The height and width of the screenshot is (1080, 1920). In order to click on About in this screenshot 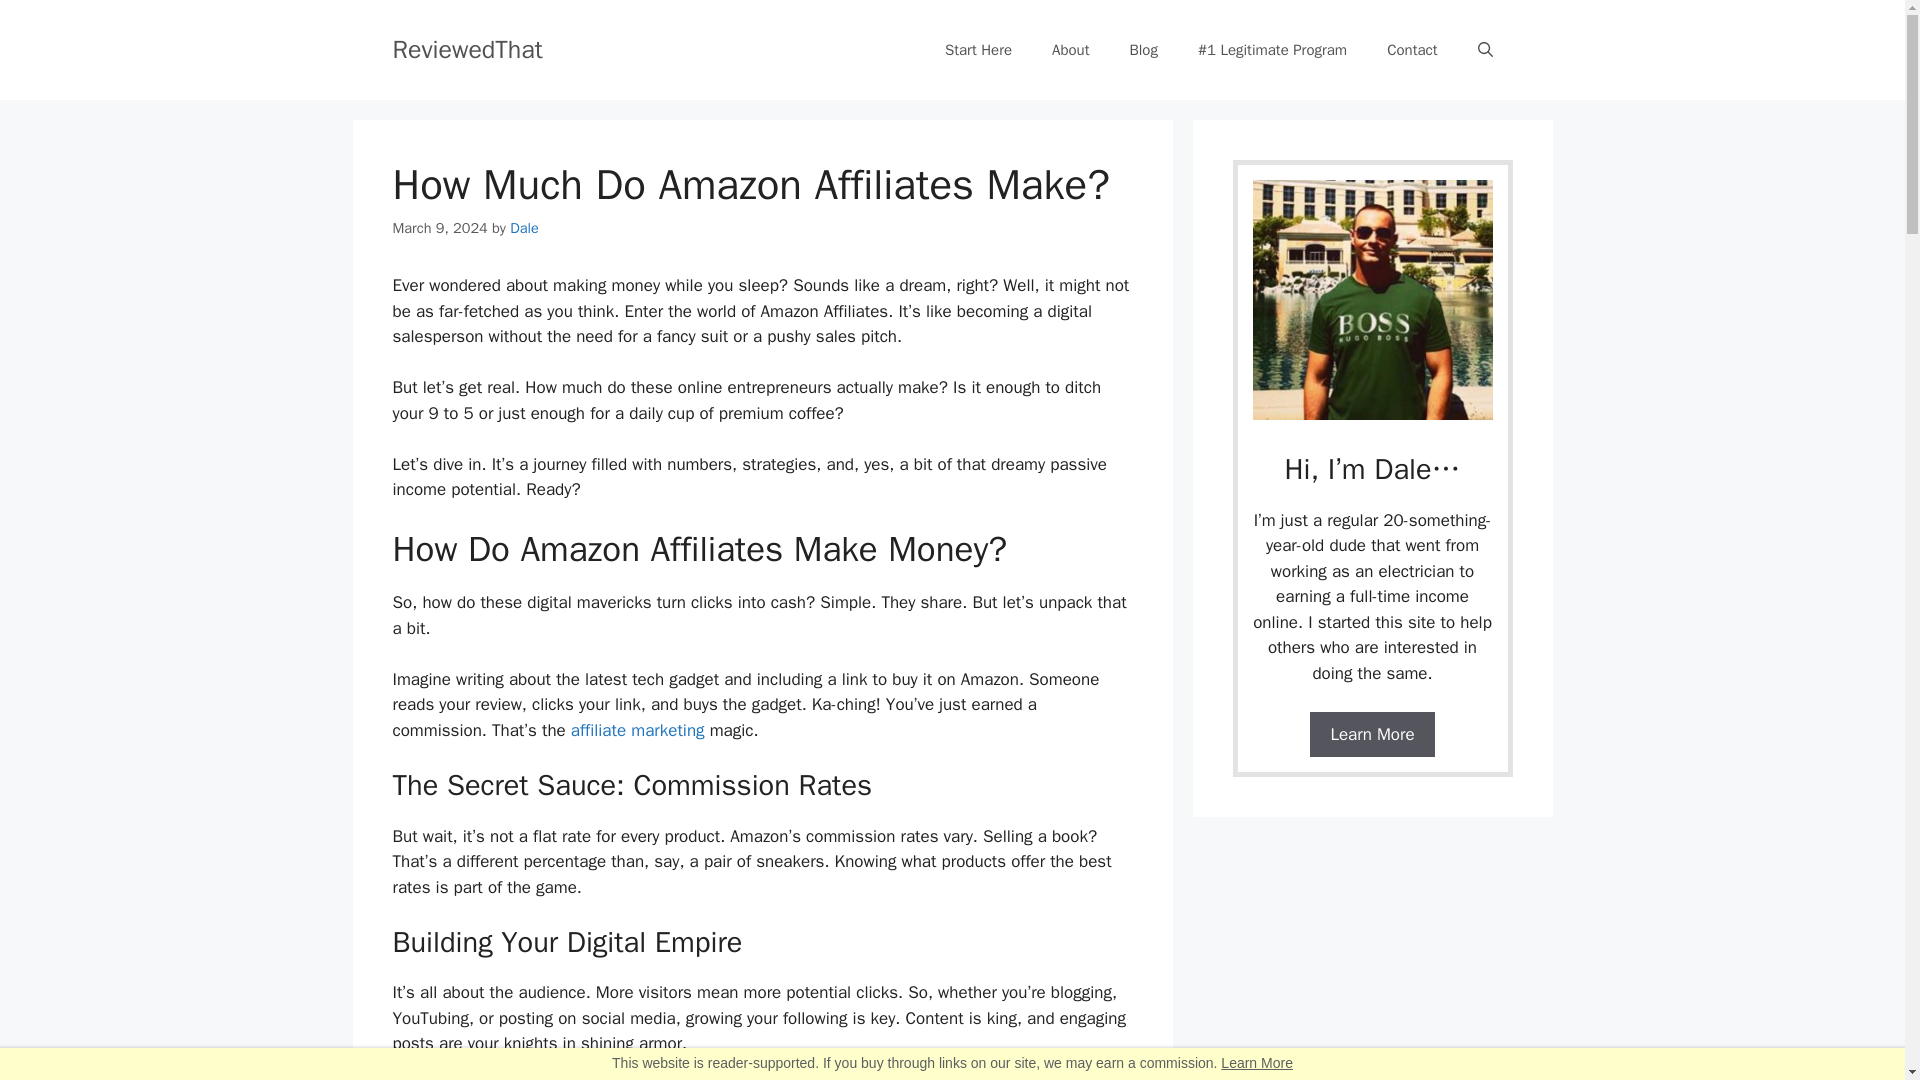, I will do `click(1070, 50)`.